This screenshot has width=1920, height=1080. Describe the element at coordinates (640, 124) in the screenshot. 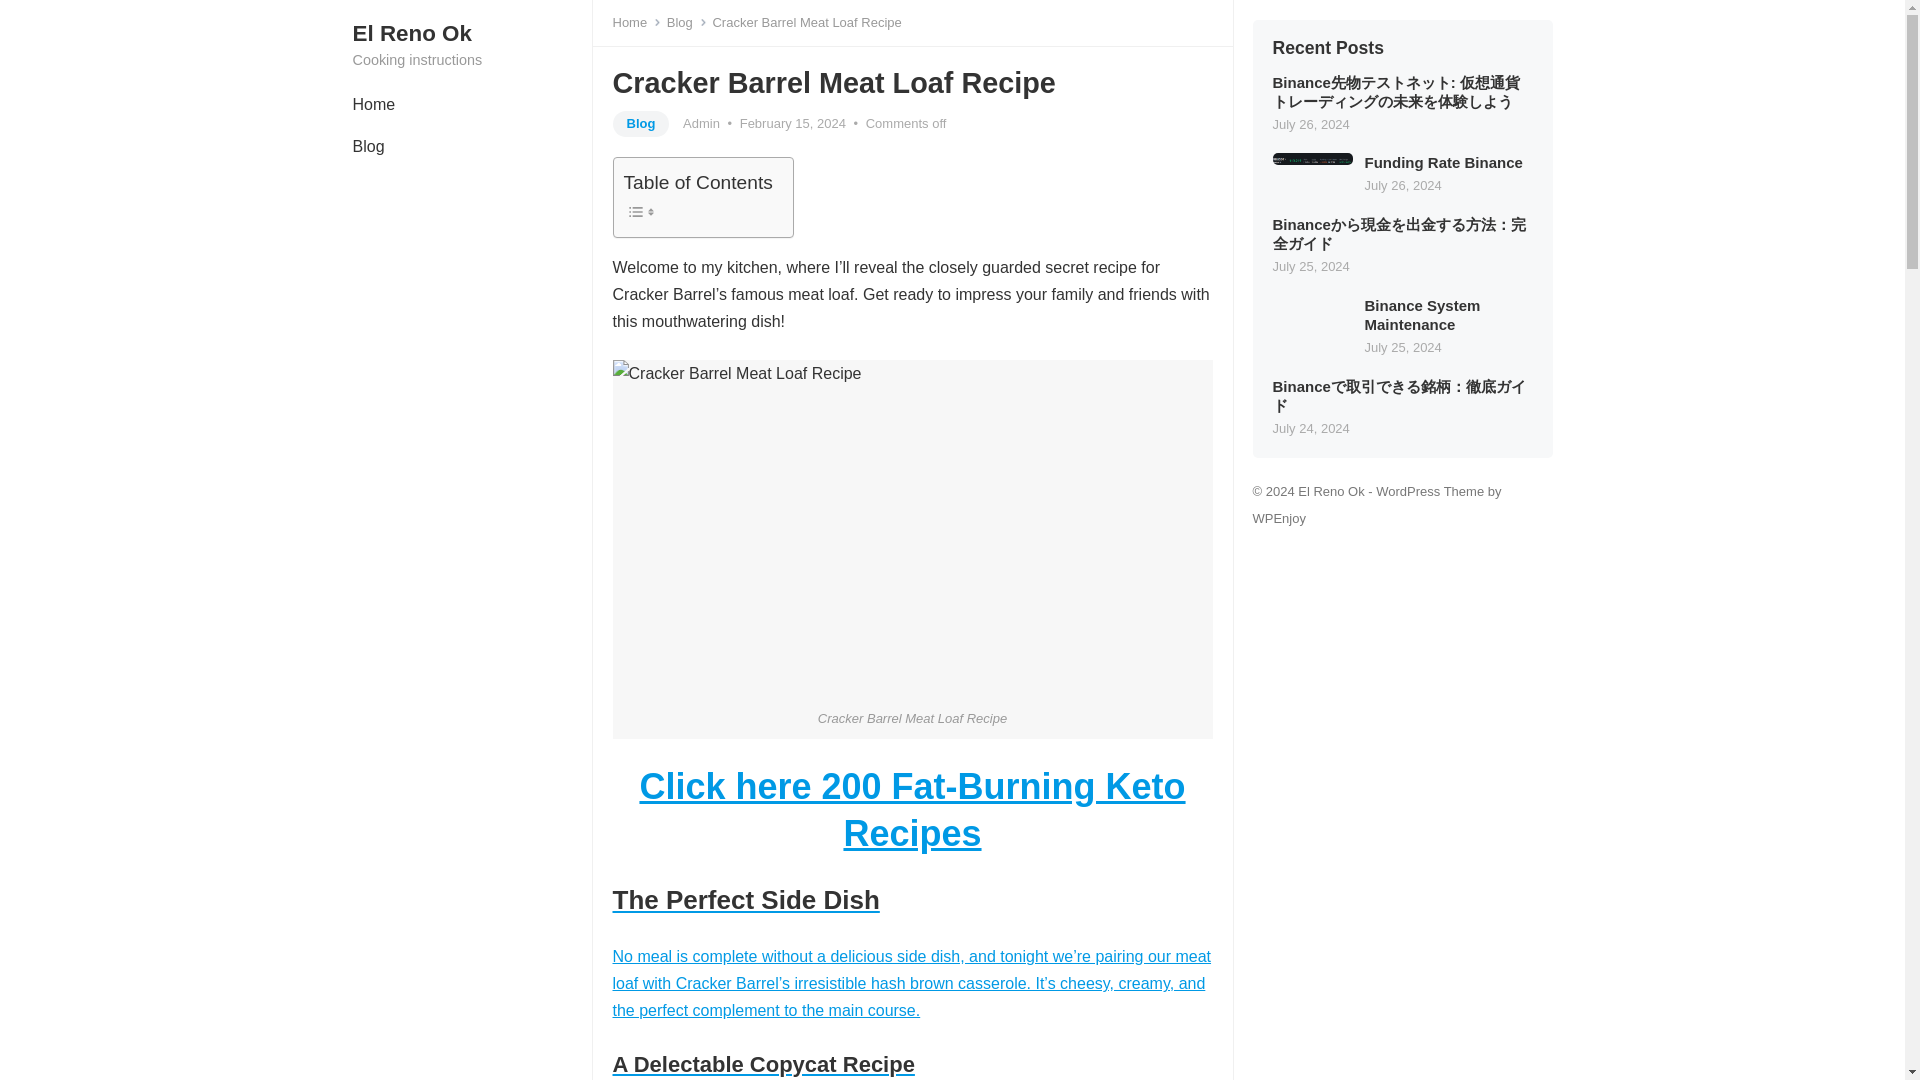

I see `Blog` at that location.